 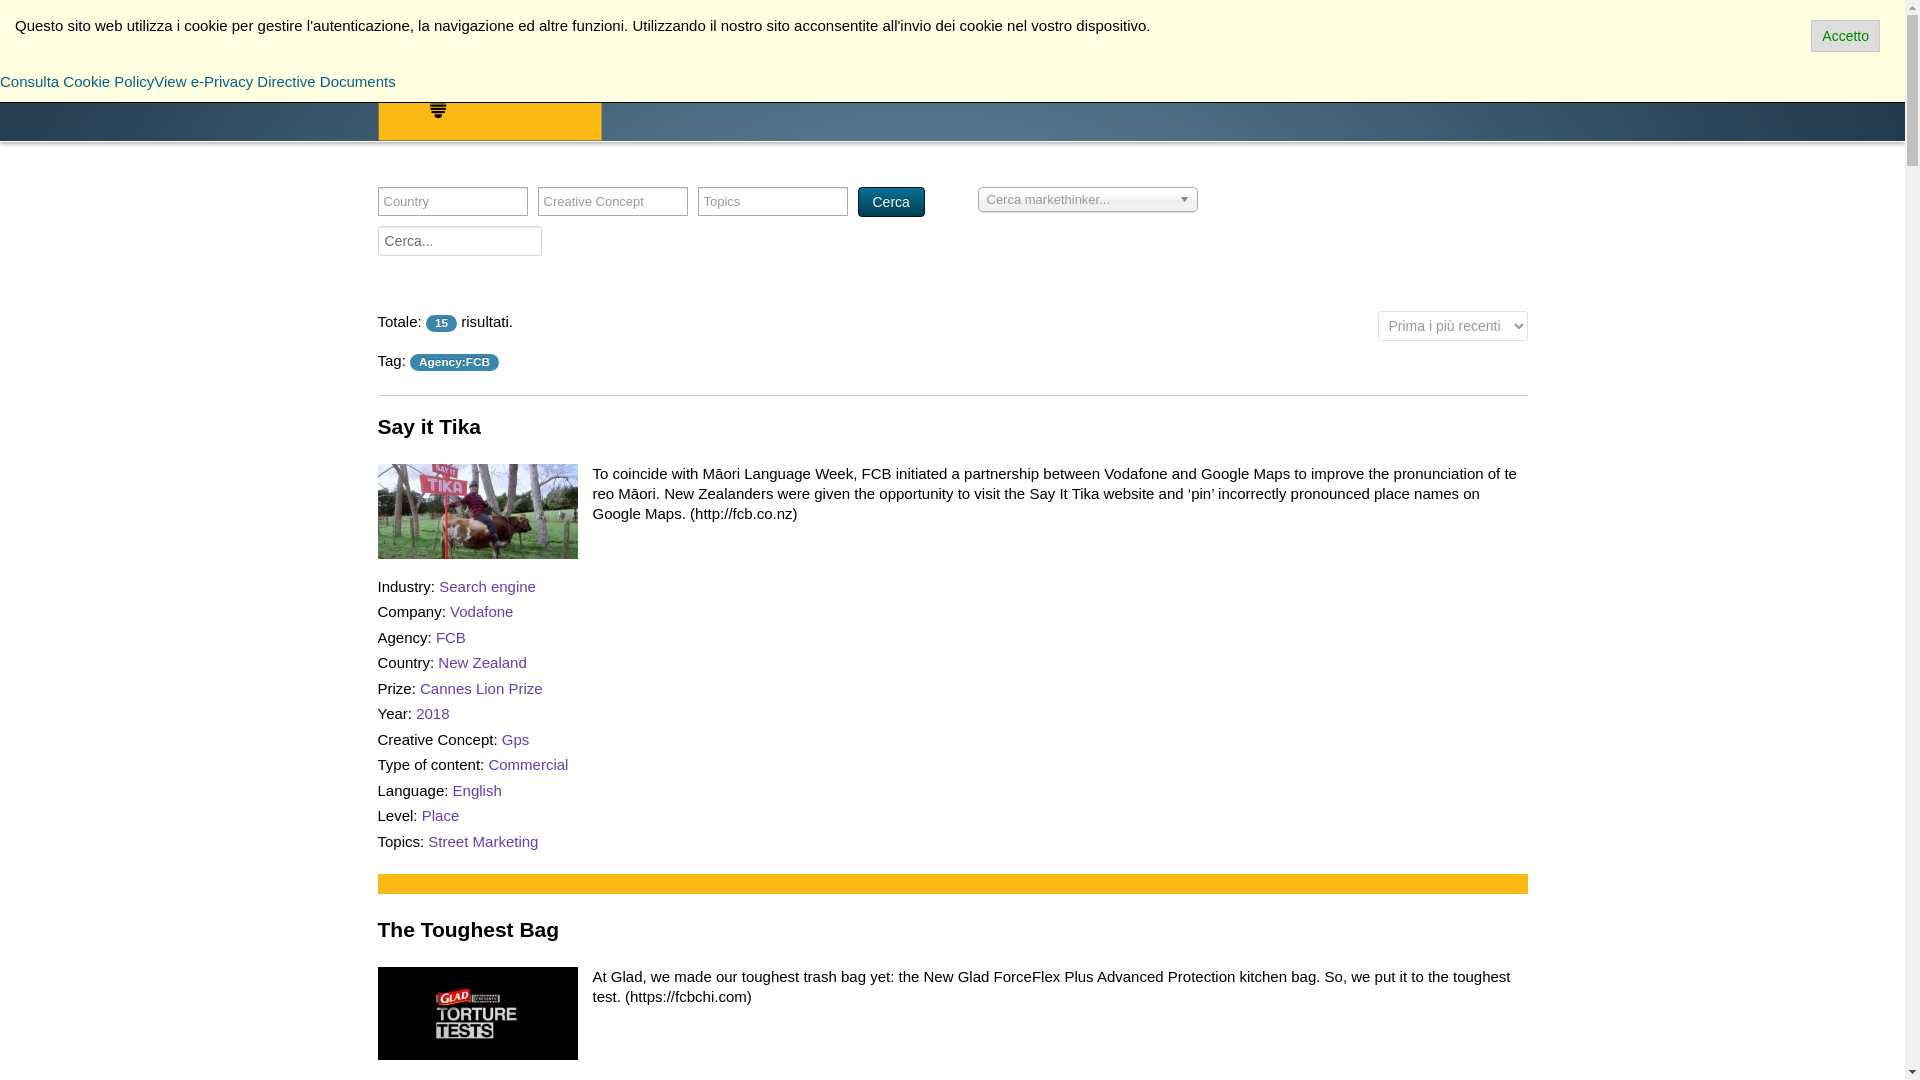 I want to click on Creative Concept, so click(x=606, y=201).